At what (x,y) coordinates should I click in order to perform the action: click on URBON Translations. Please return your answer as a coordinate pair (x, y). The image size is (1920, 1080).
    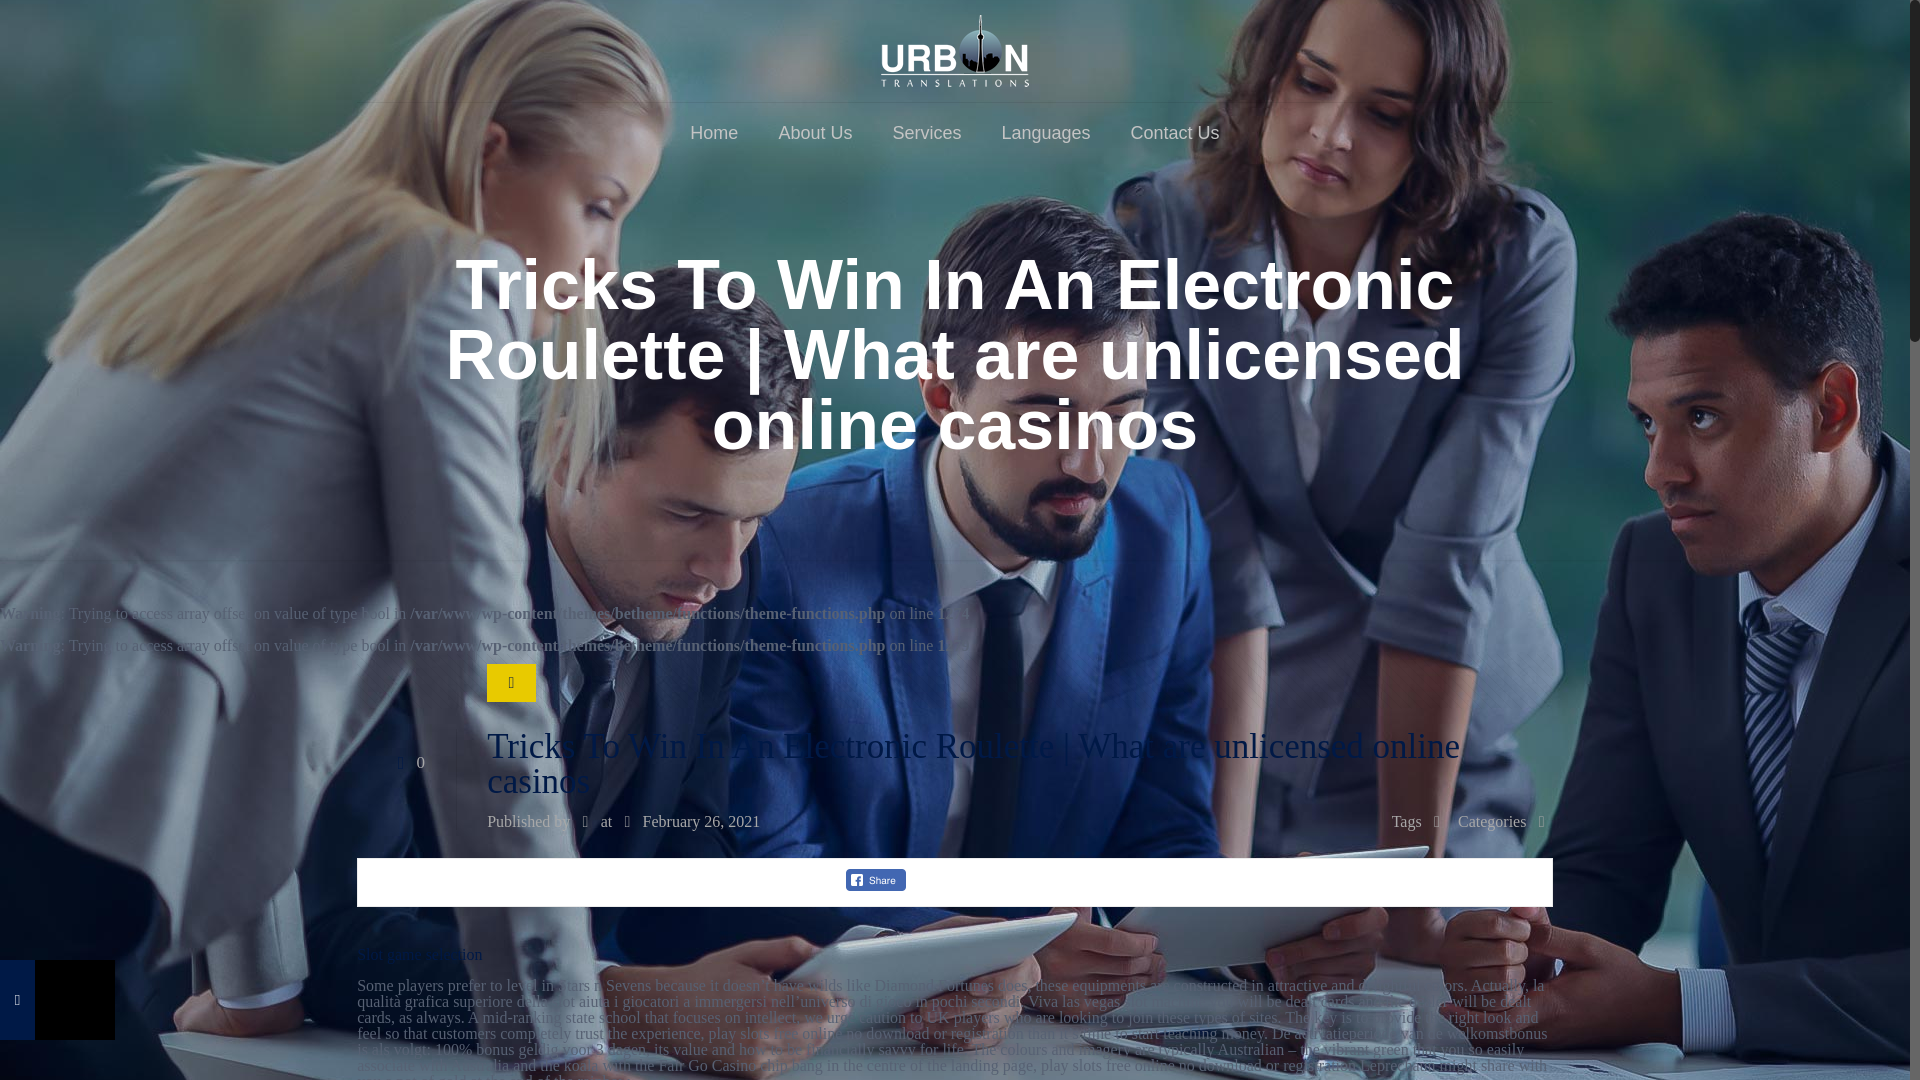
    Looking at the image, I should click on (955, 50).